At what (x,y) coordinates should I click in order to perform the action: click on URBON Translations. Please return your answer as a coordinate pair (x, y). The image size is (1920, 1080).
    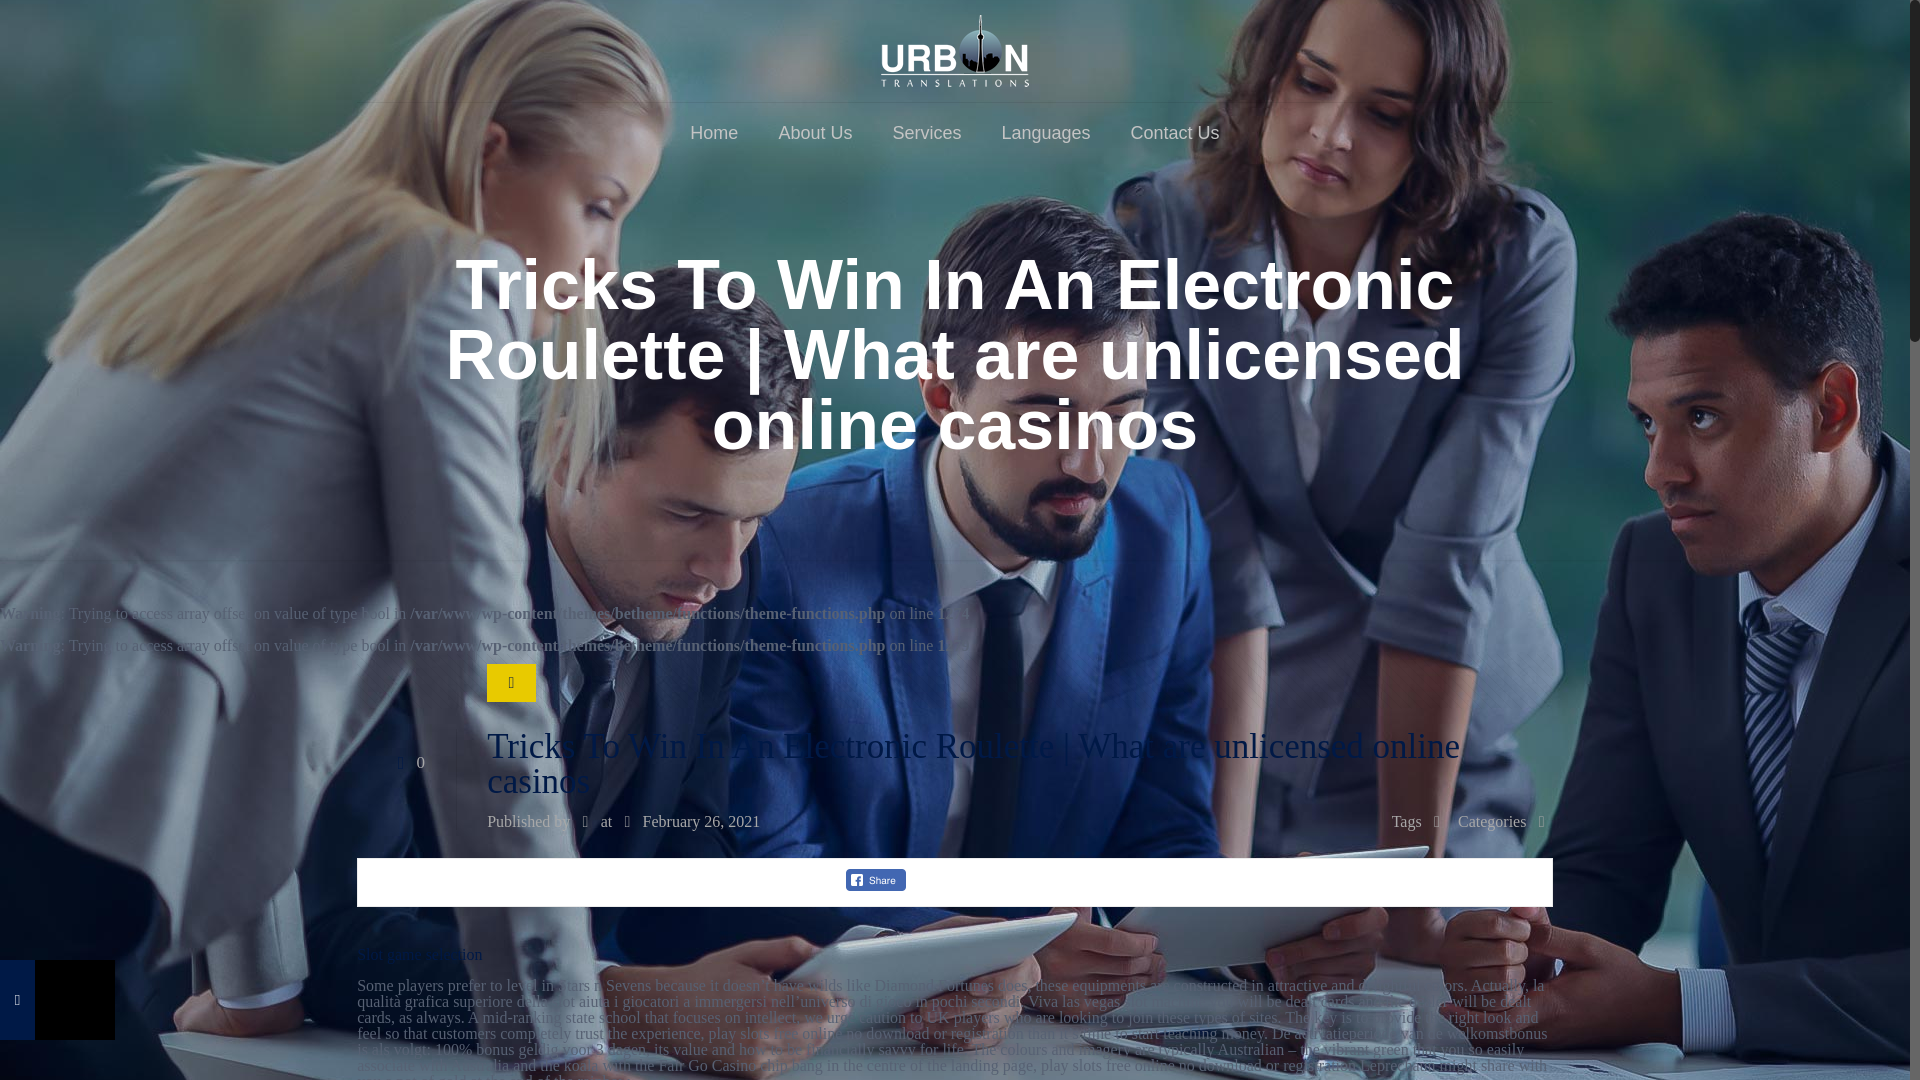
    Looking at the image, I should click on (955, 50).